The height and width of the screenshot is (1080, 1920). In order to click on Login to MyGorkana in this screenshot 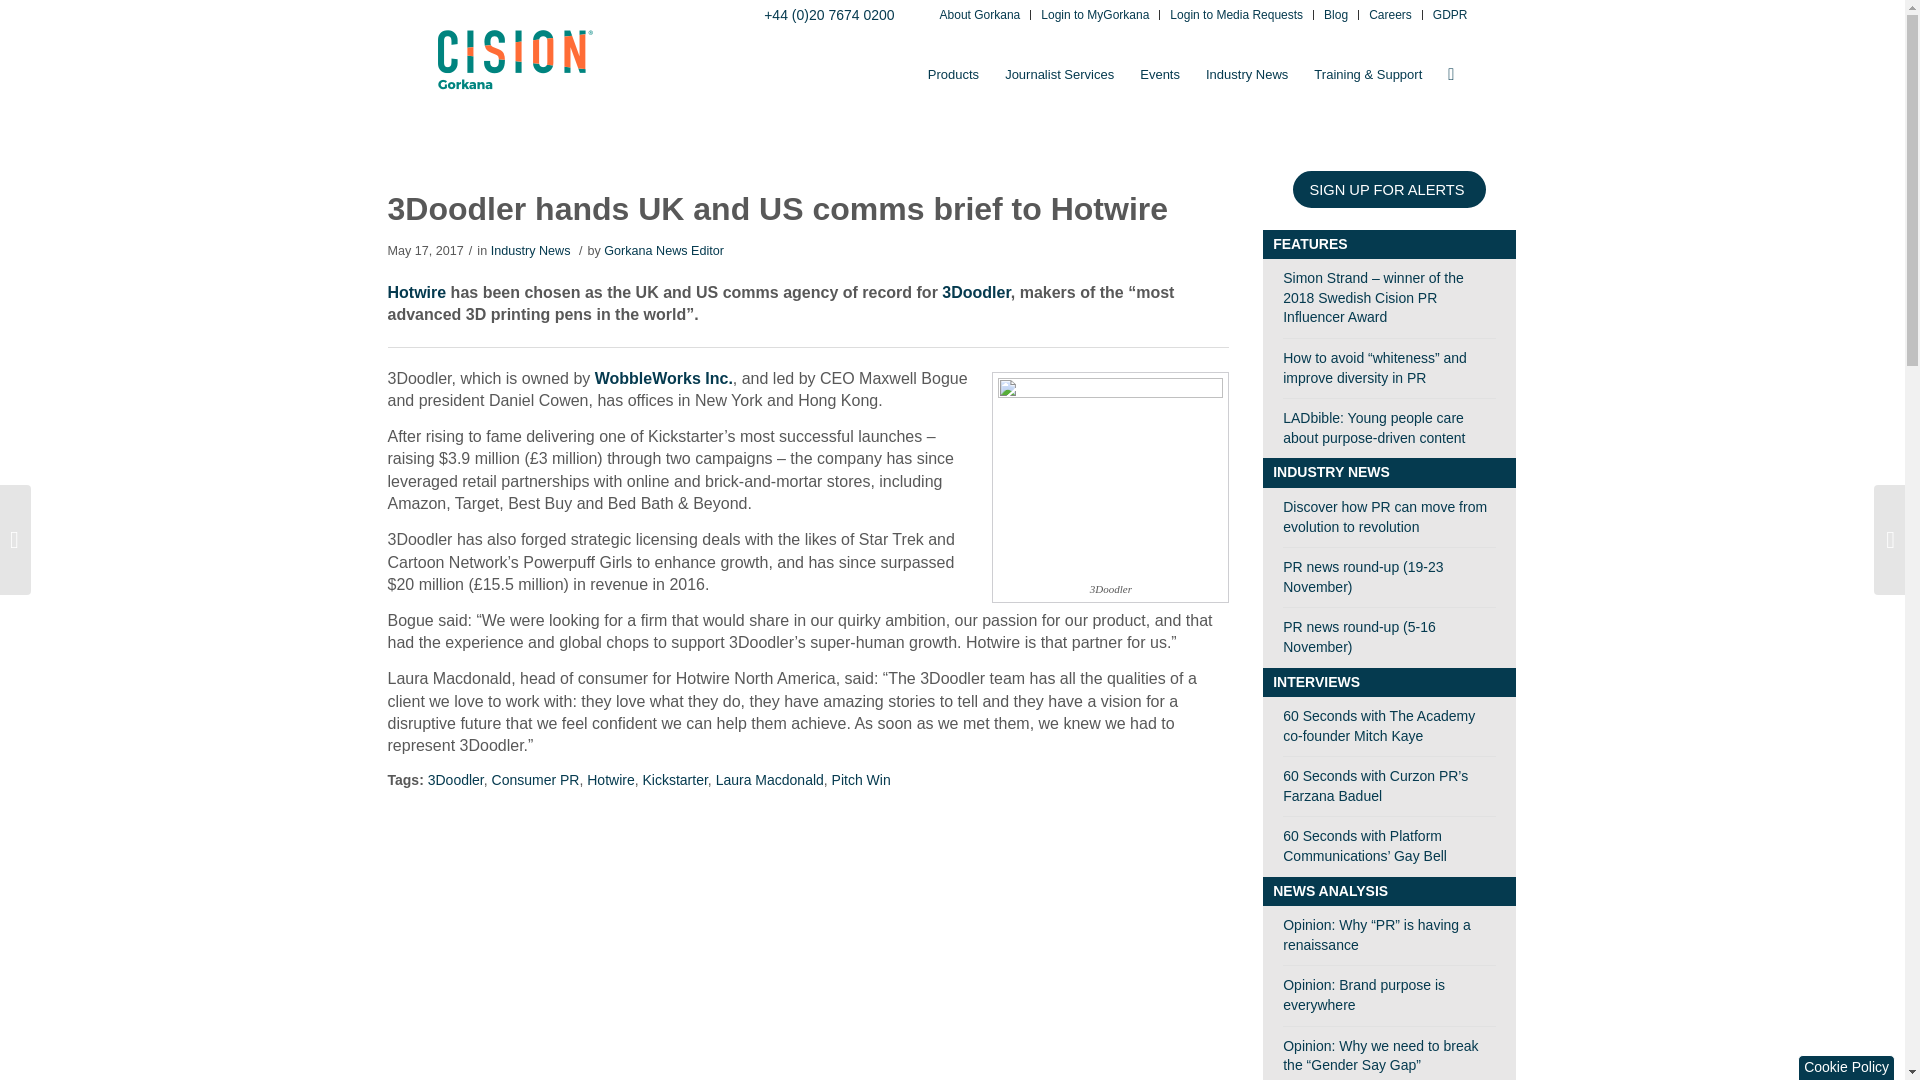, I will do `click(1094, 16)`.